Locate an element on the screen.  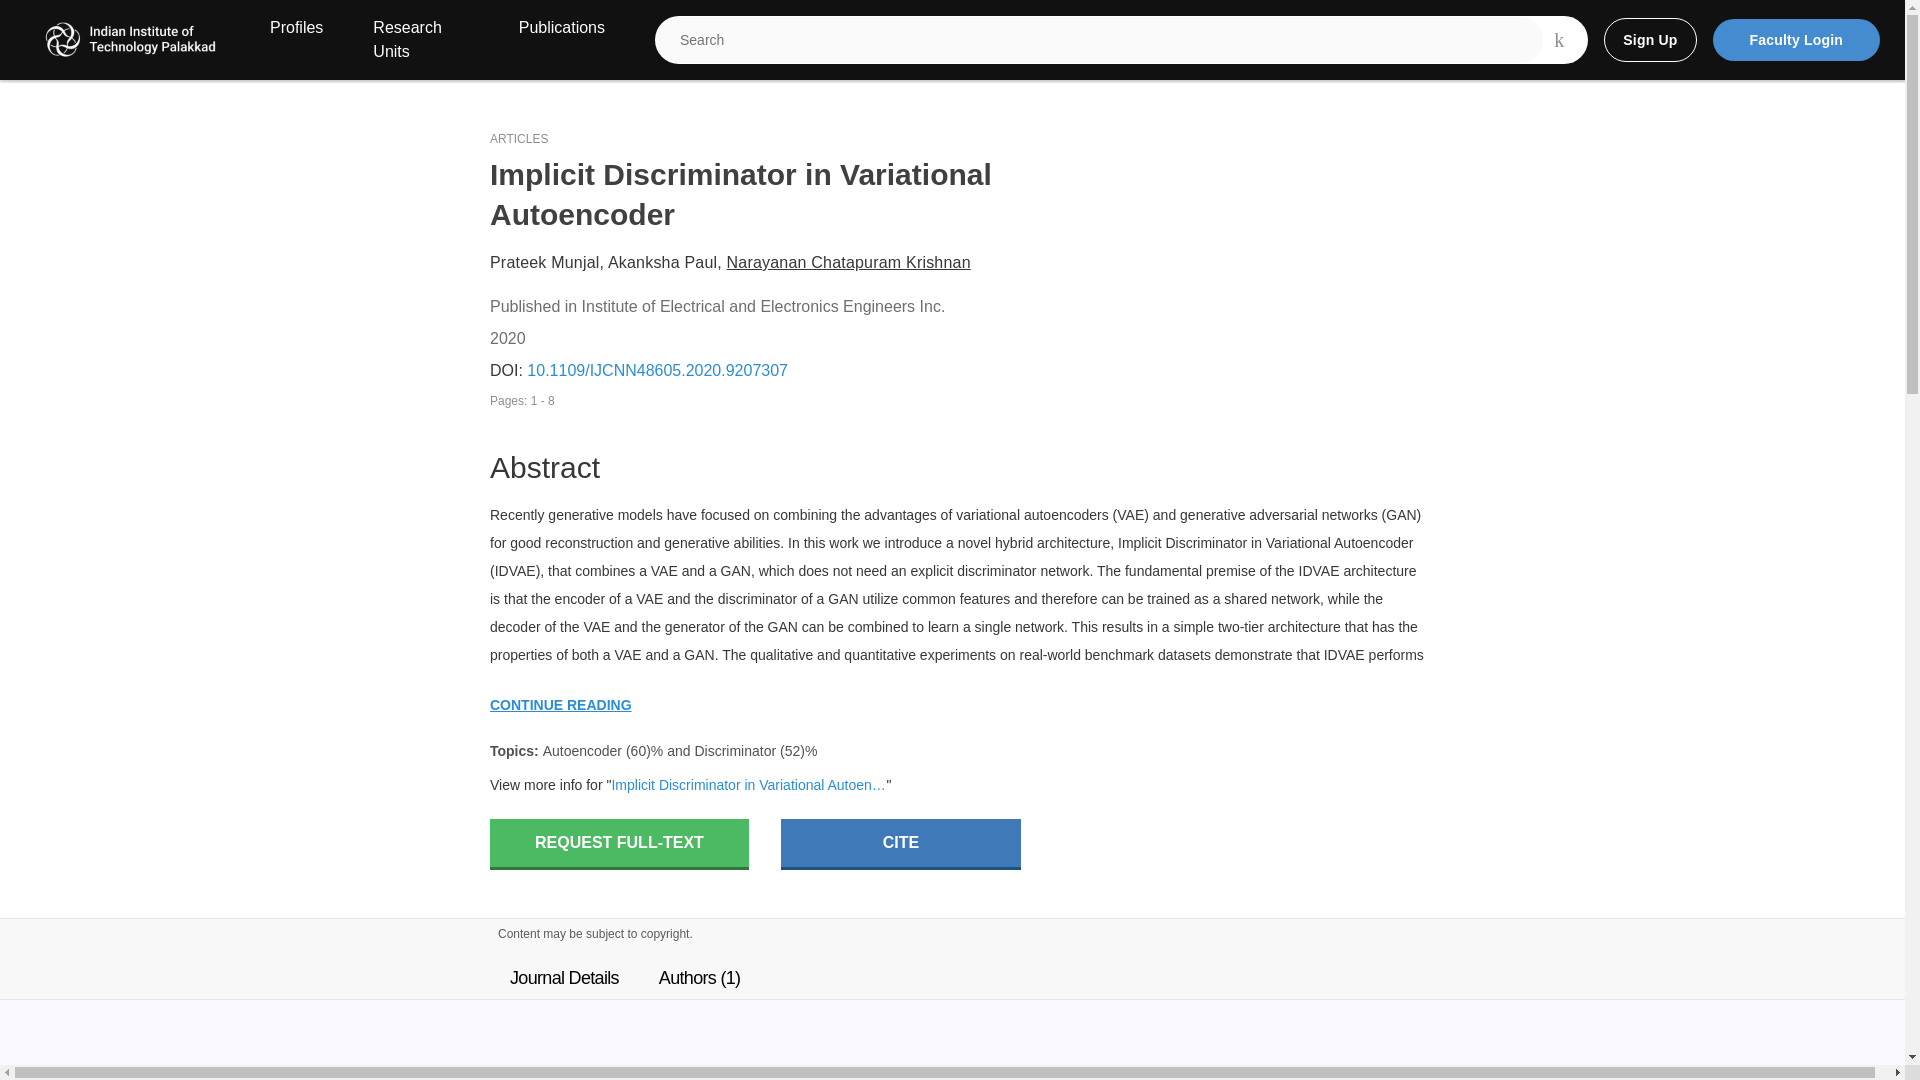
Sign Up is located at coordinates (1649, 40).